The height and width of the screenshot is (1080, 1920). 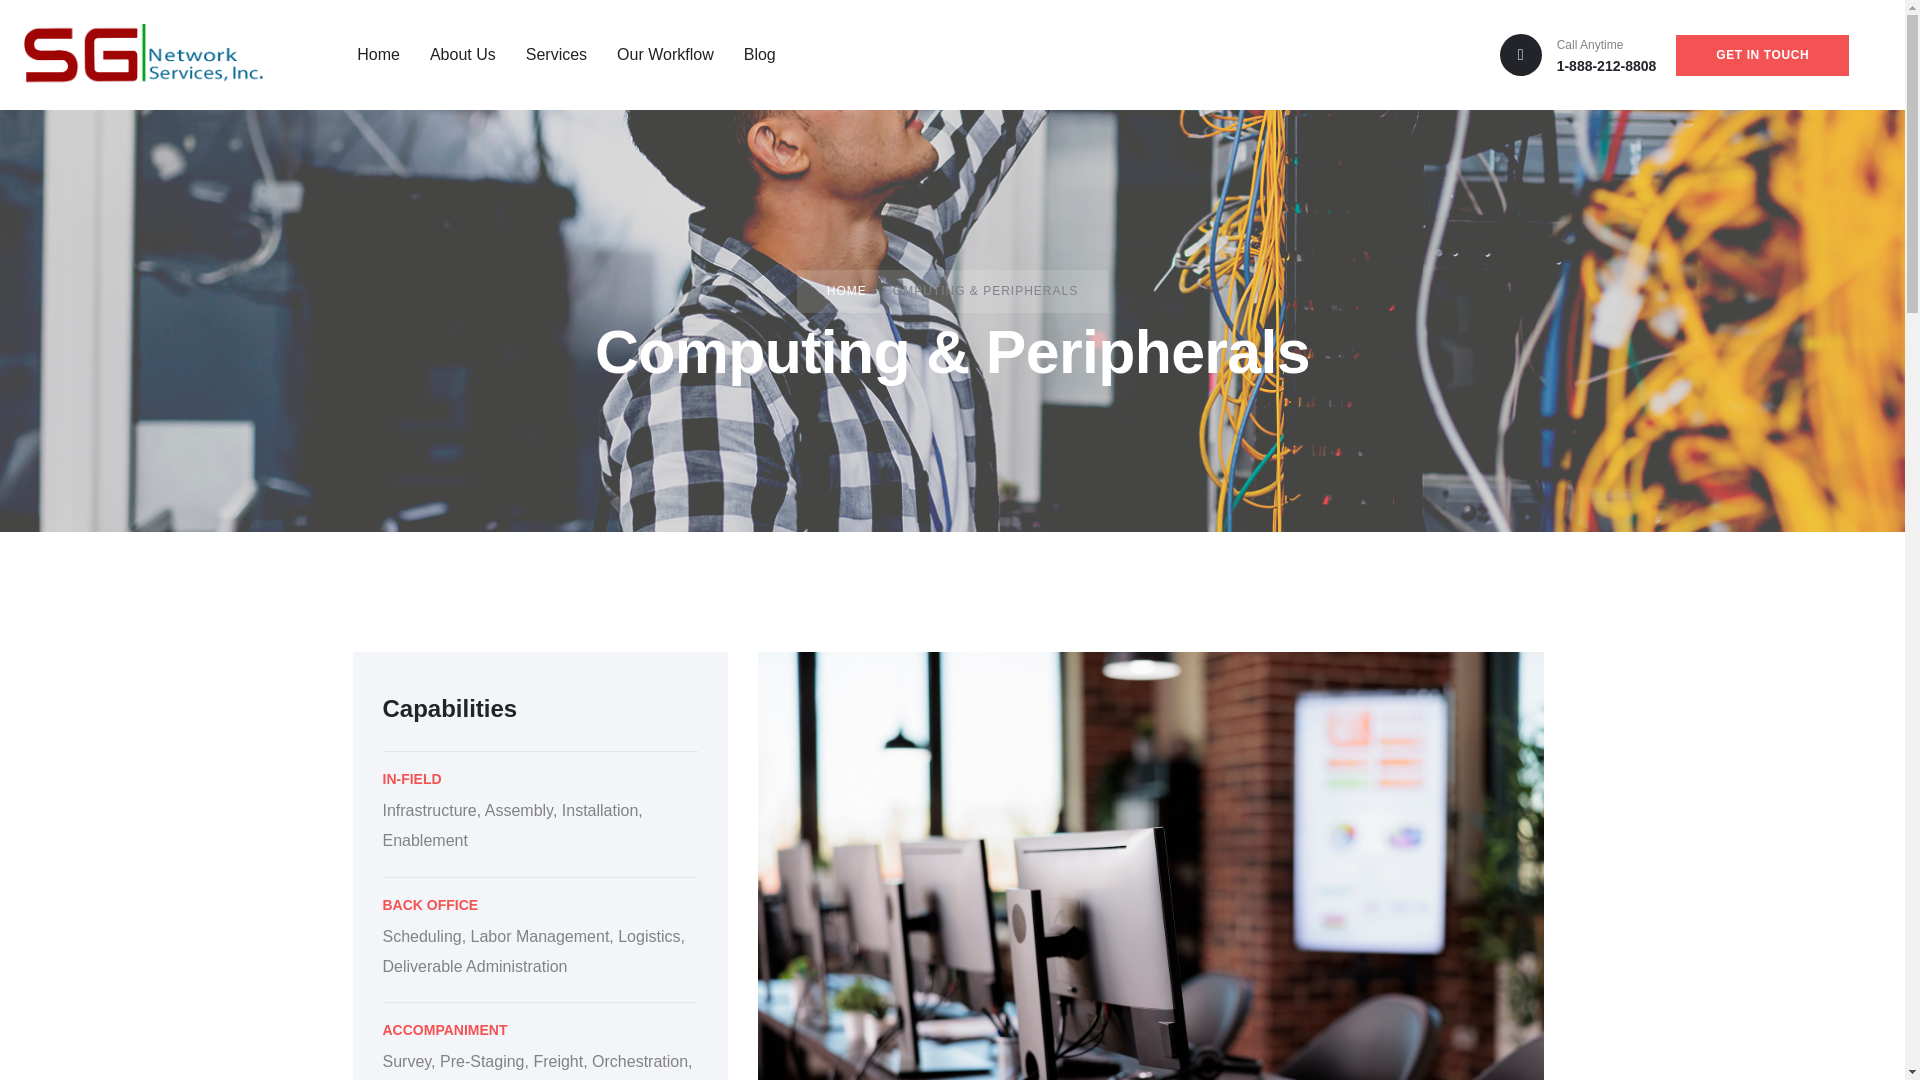 What do you see at coordinates (368, 54) in the screenshot?
I see `Home` at bounding box center [368, 54].